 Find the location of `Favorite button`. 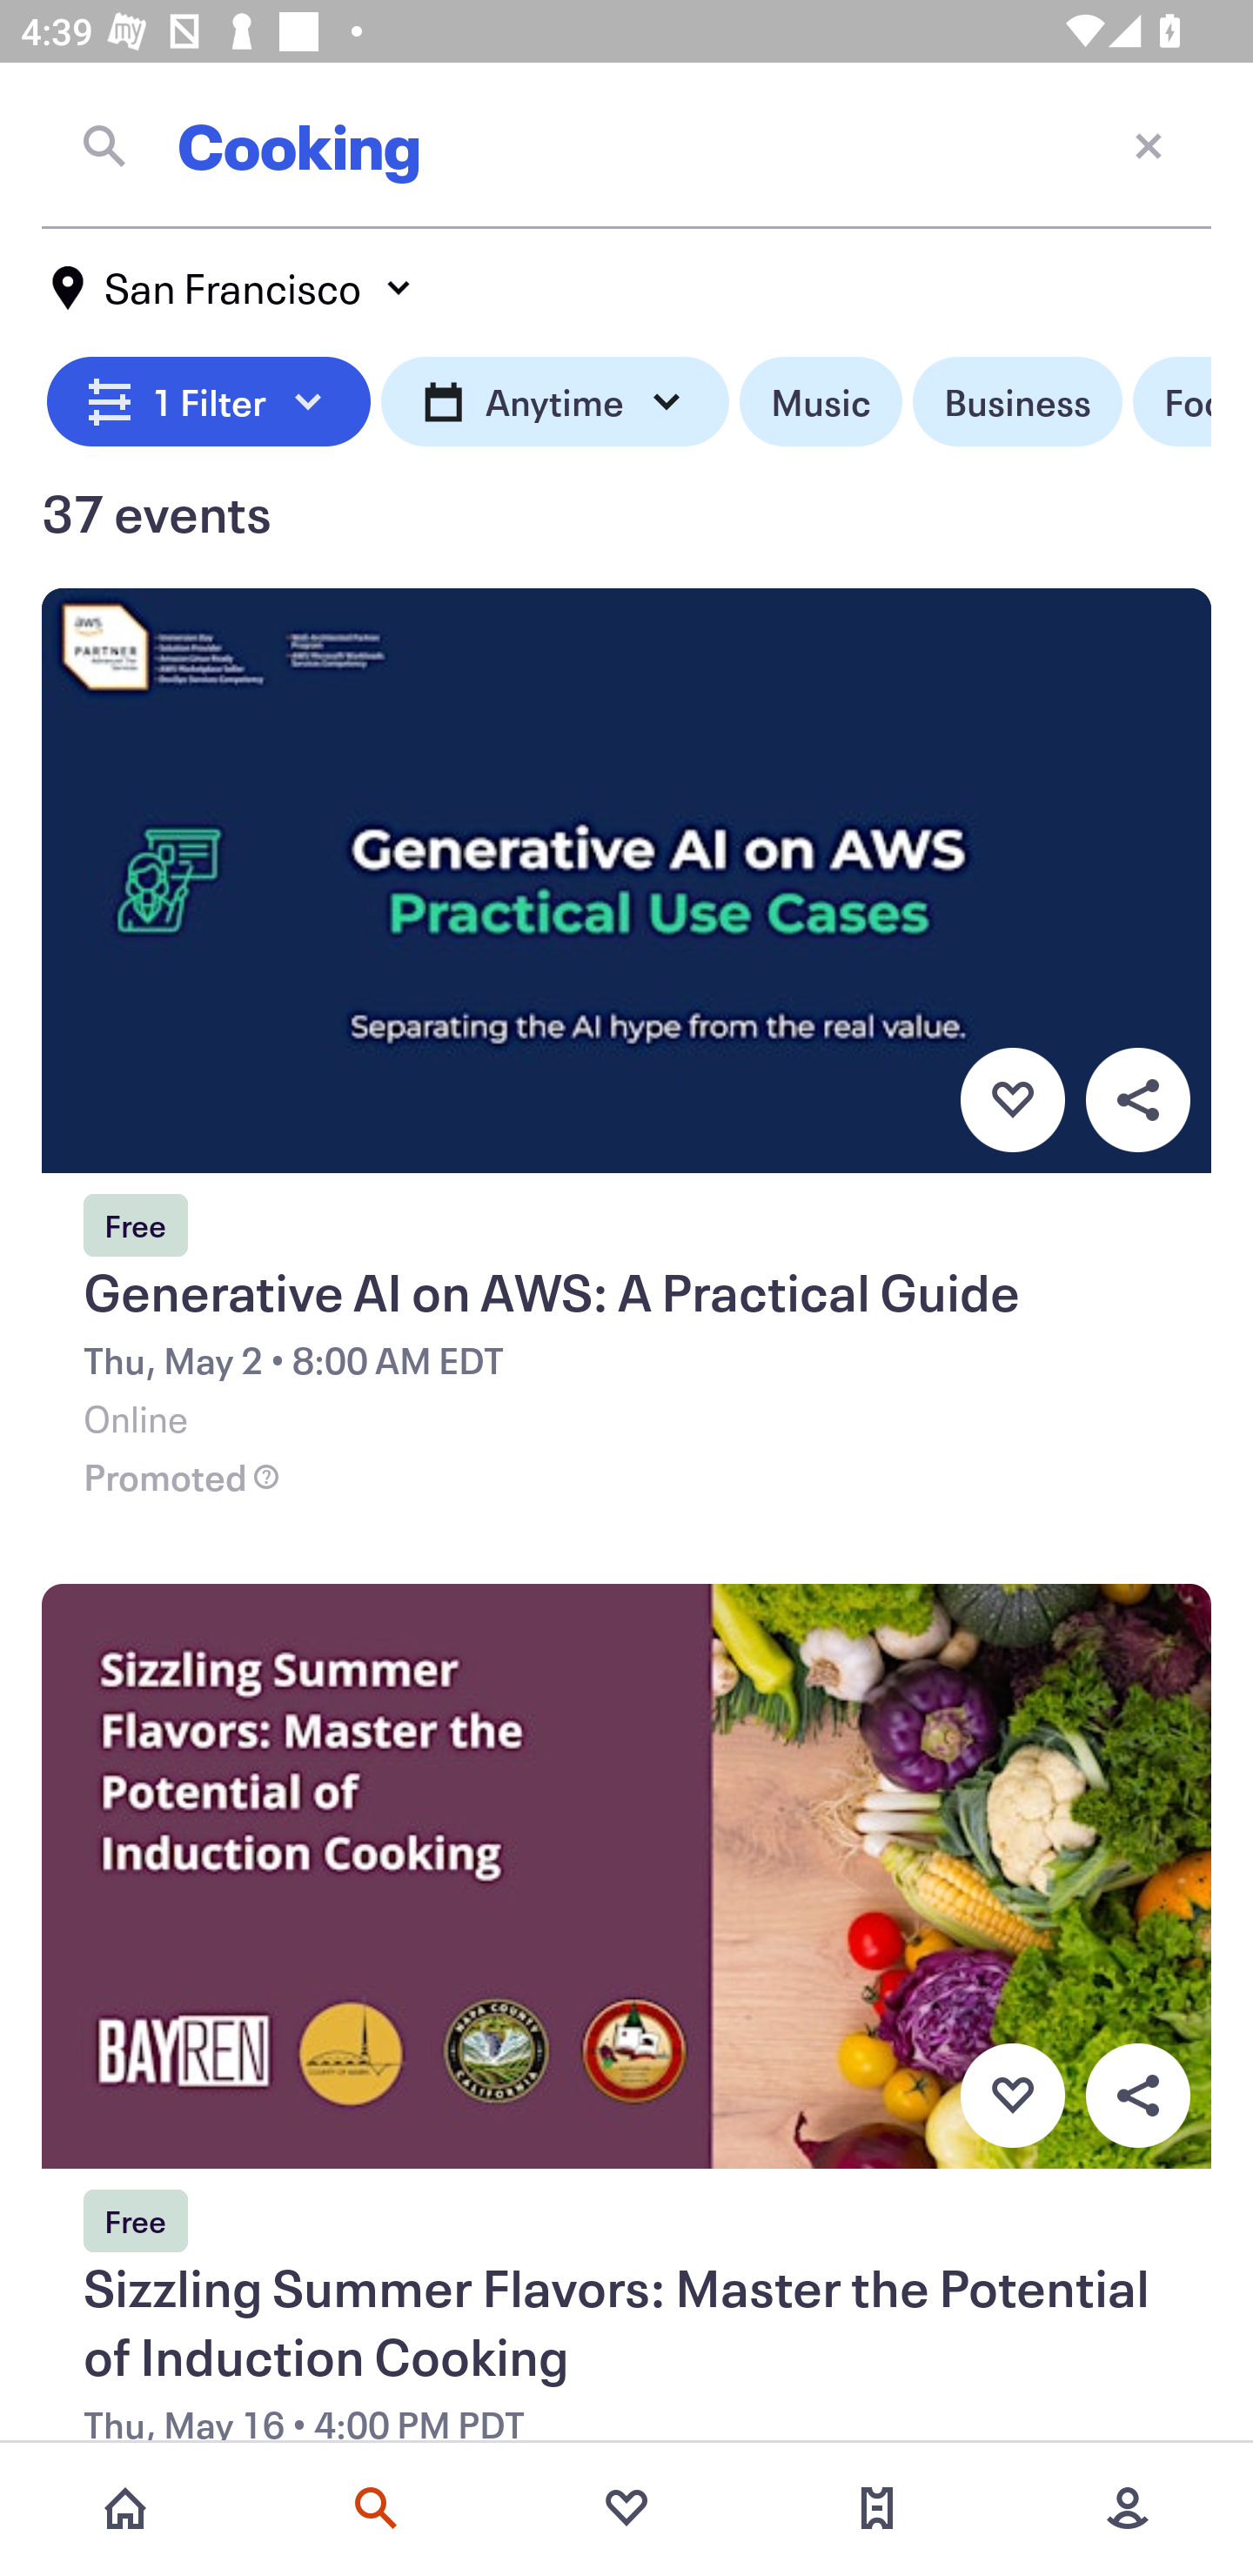

Favorite button is located at coordinates (1012, 2096).